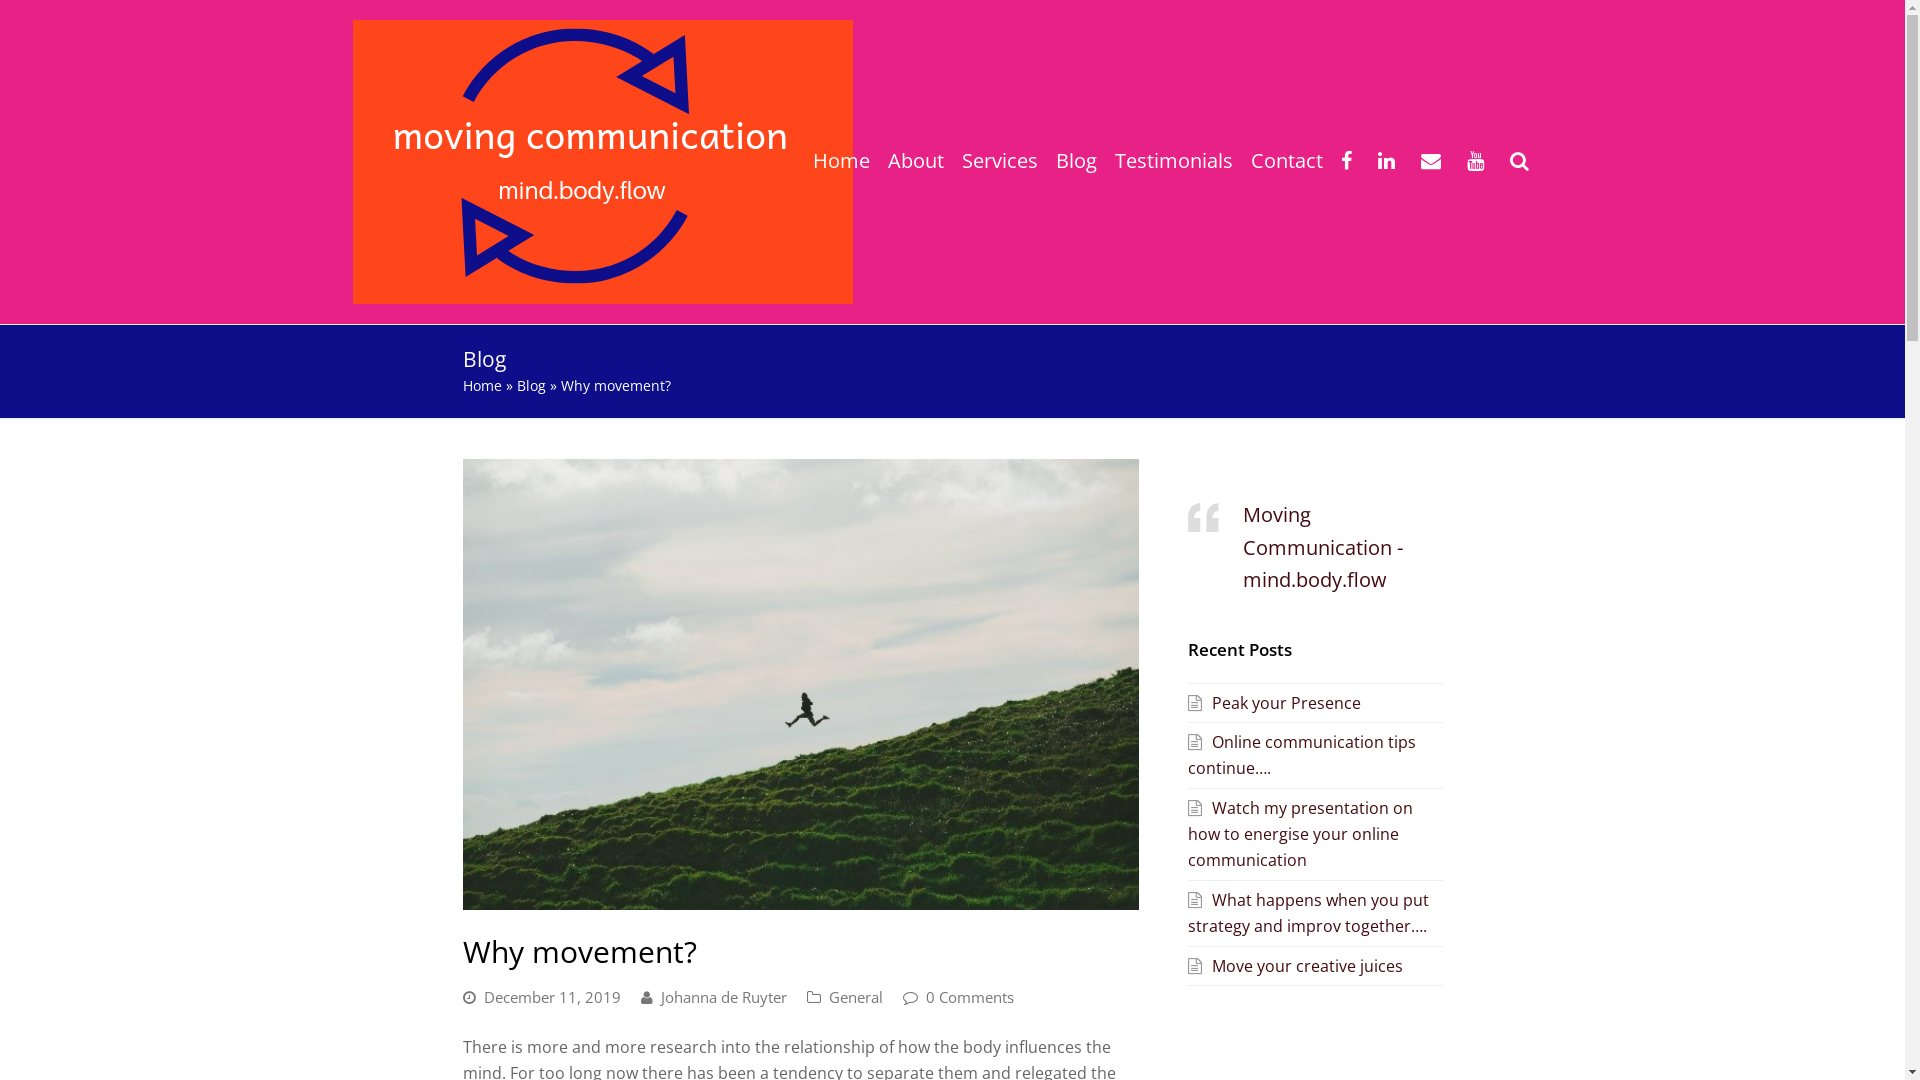  I want to click on General, so click(855, 997).